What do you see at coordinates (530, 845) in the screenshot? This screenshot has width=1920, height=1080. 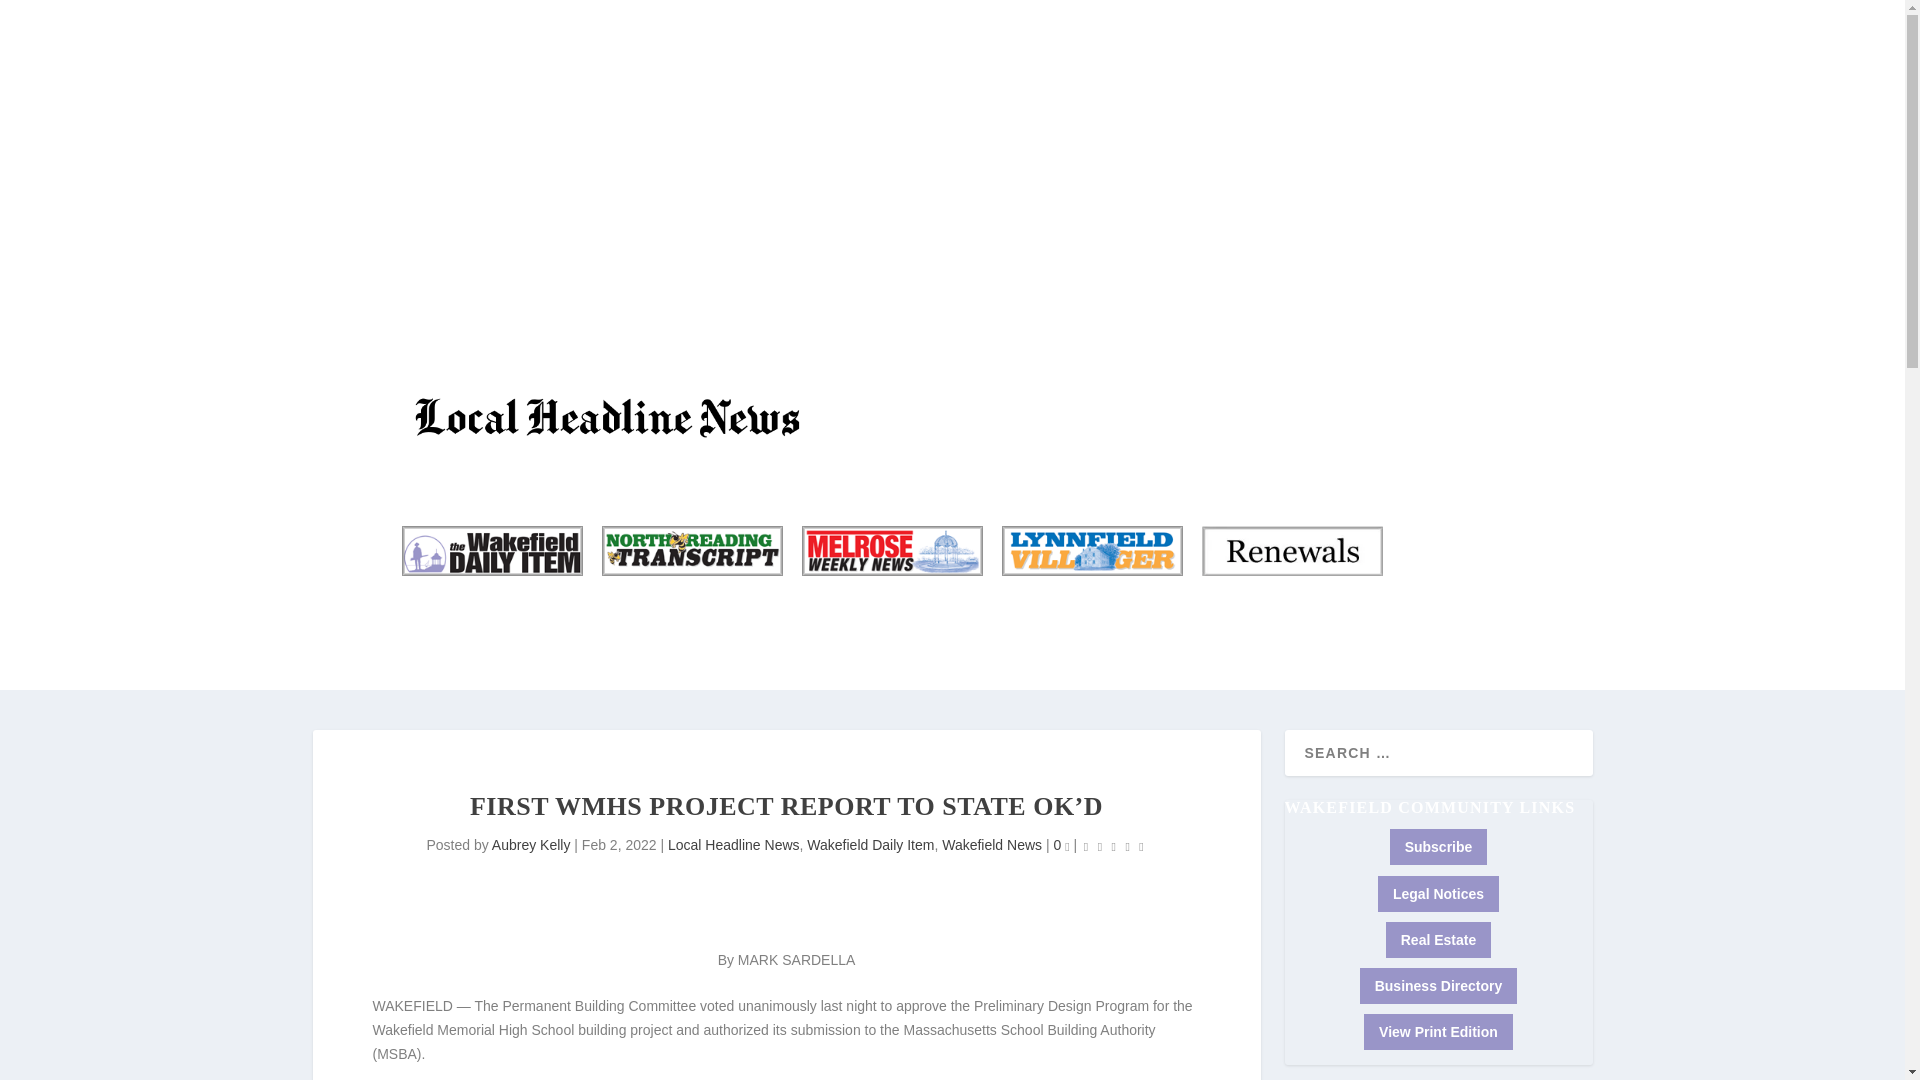 I see `Aubrey Kelly` at bounding box center [530, 845].